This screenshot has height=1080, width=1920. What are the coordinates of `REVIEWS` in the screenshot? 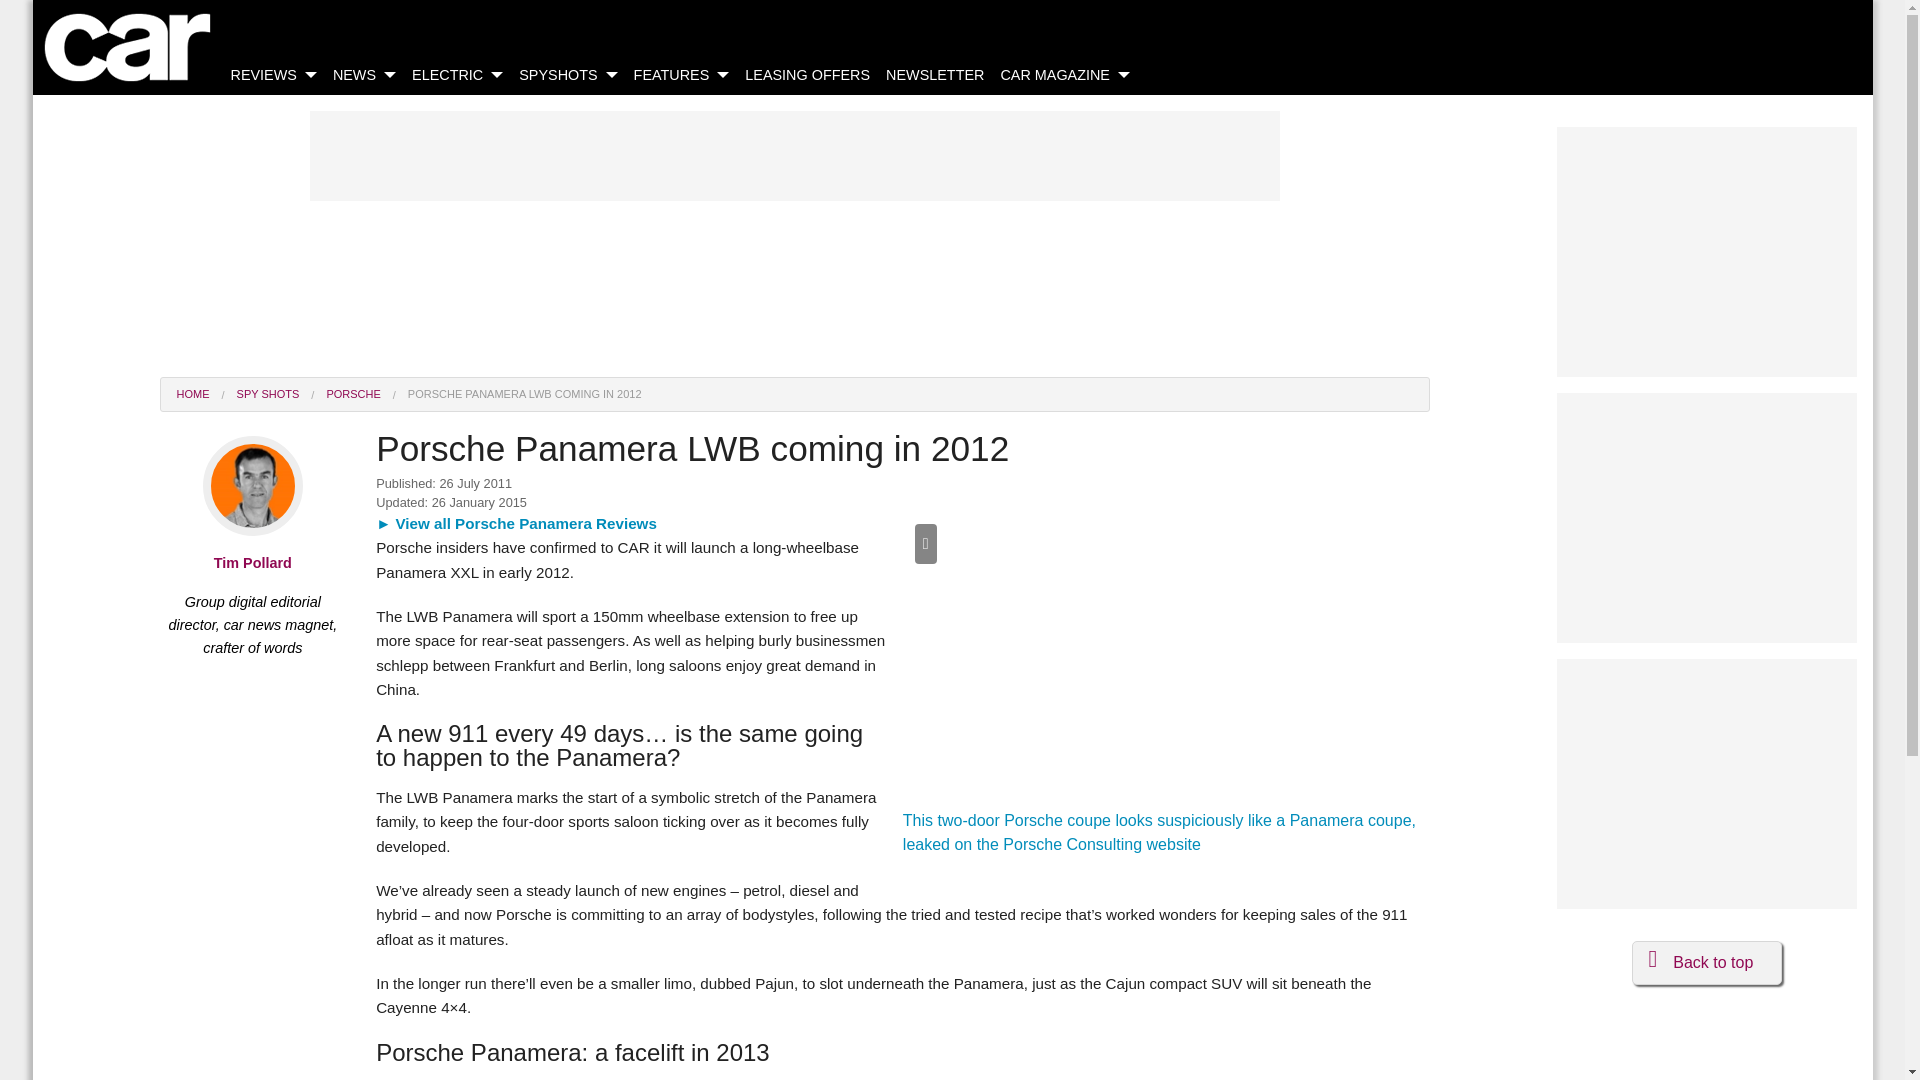 It's located at (273, 78).